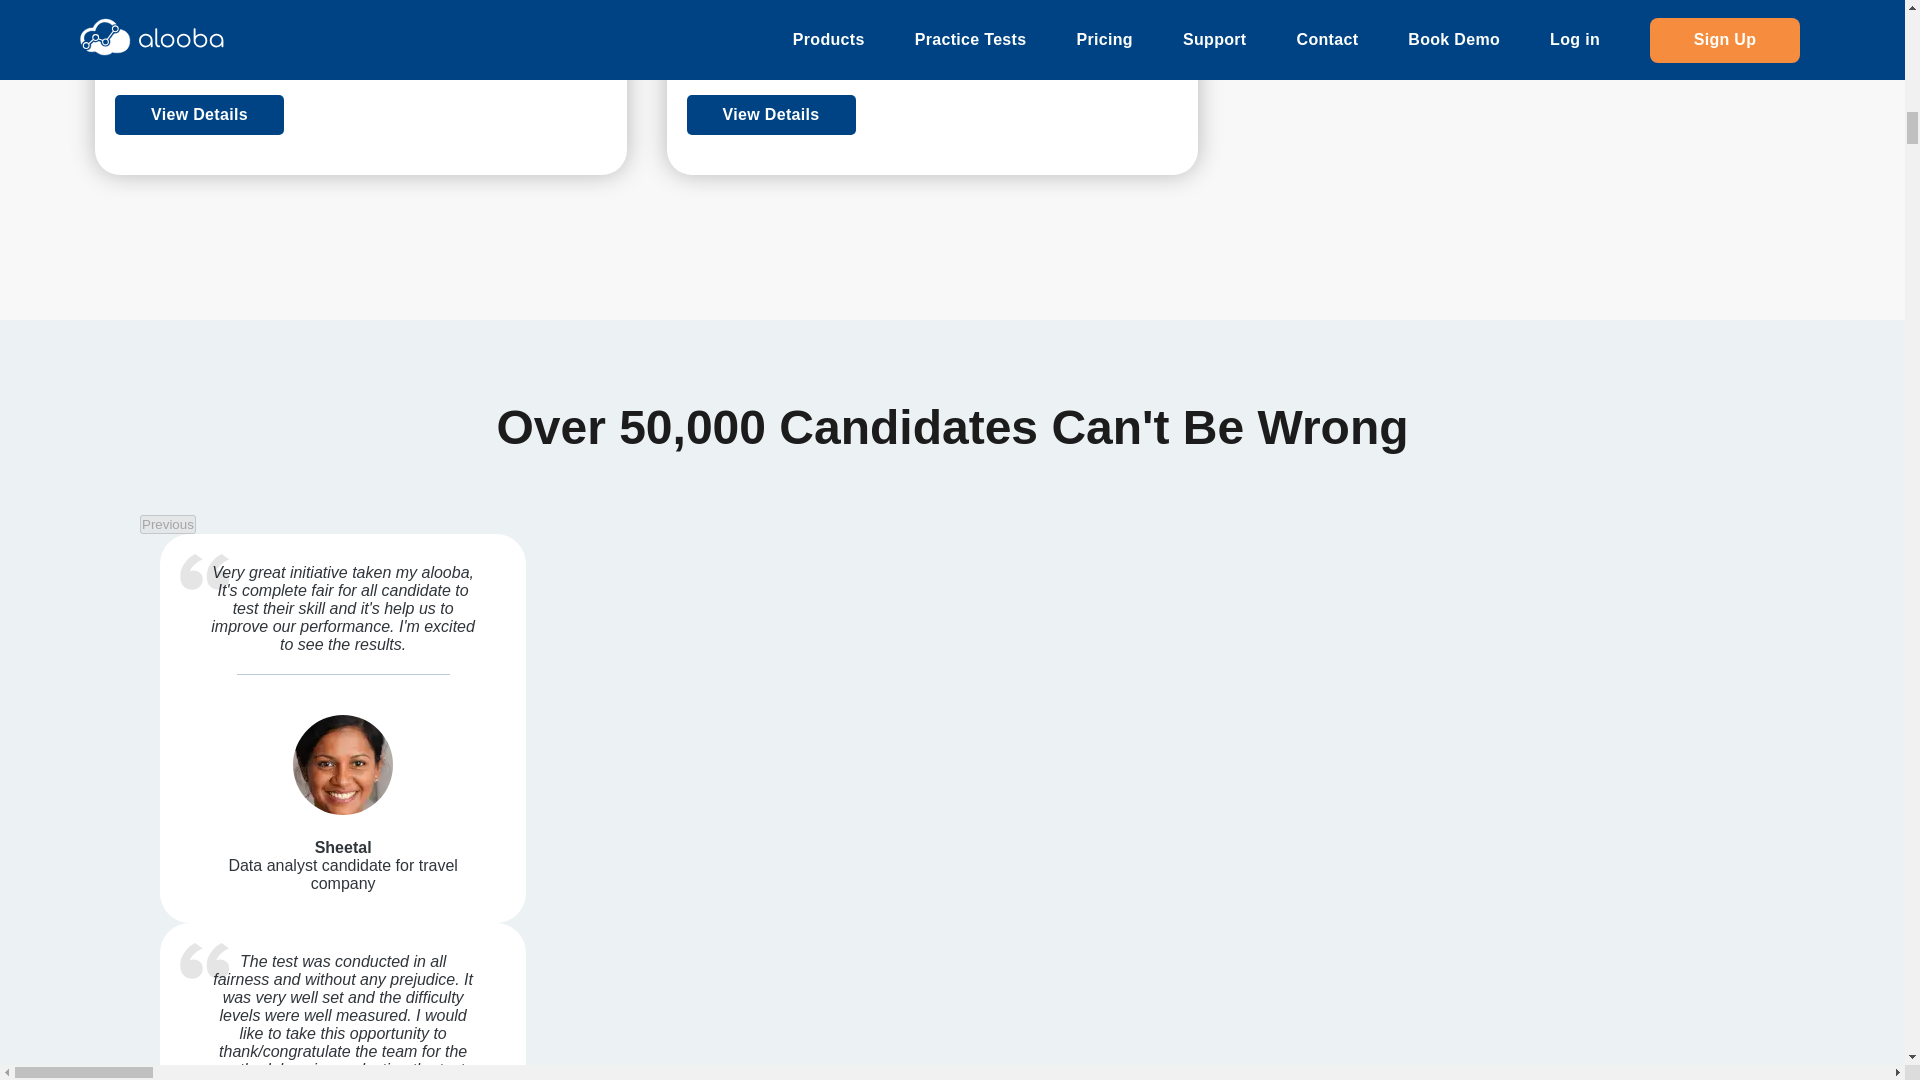 The image size is (1920, 1080). Describe the element at coordinates (932, 115) in the screenshot. I see `View Details` at that location.